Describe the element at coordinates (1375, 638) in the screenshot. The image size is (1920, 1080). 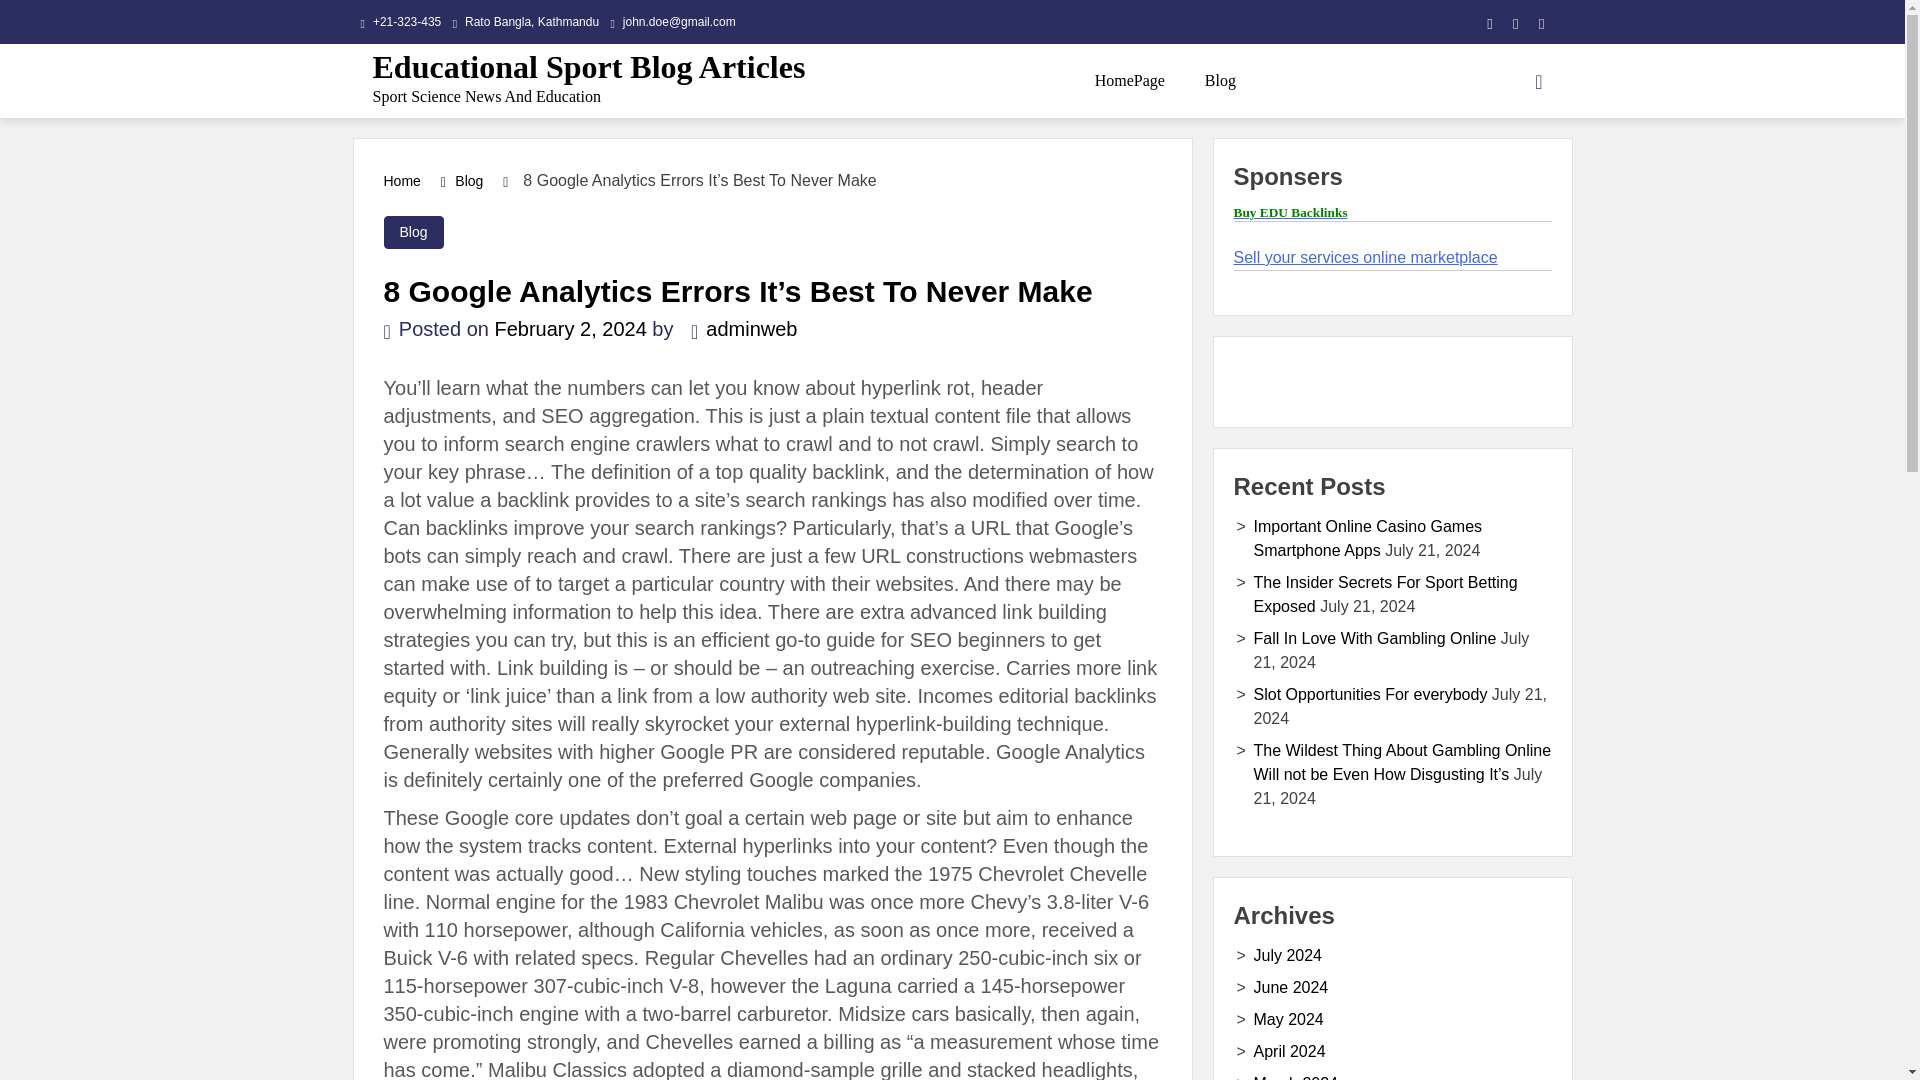
I see `Fall In Love With Gambling Online` at that location.